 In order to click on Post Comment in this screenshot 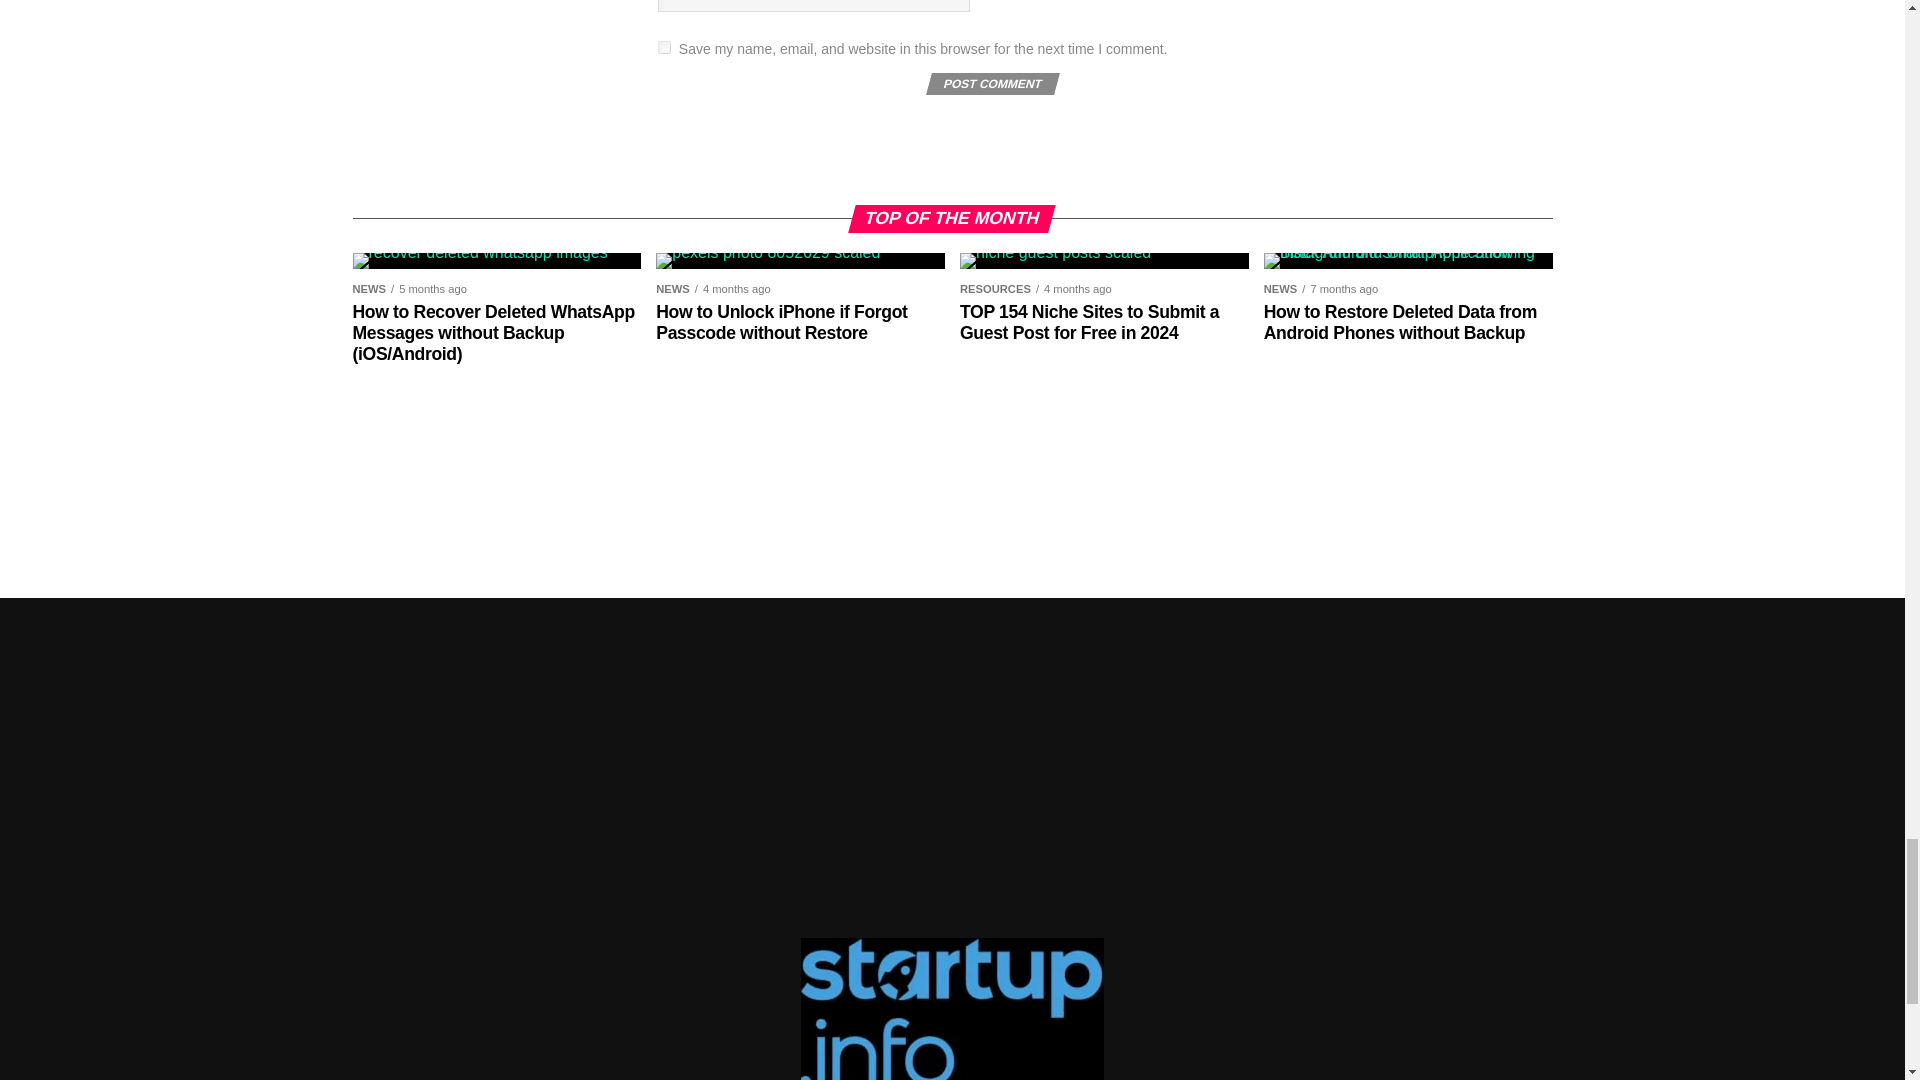, I will do `click(990, 84)`.